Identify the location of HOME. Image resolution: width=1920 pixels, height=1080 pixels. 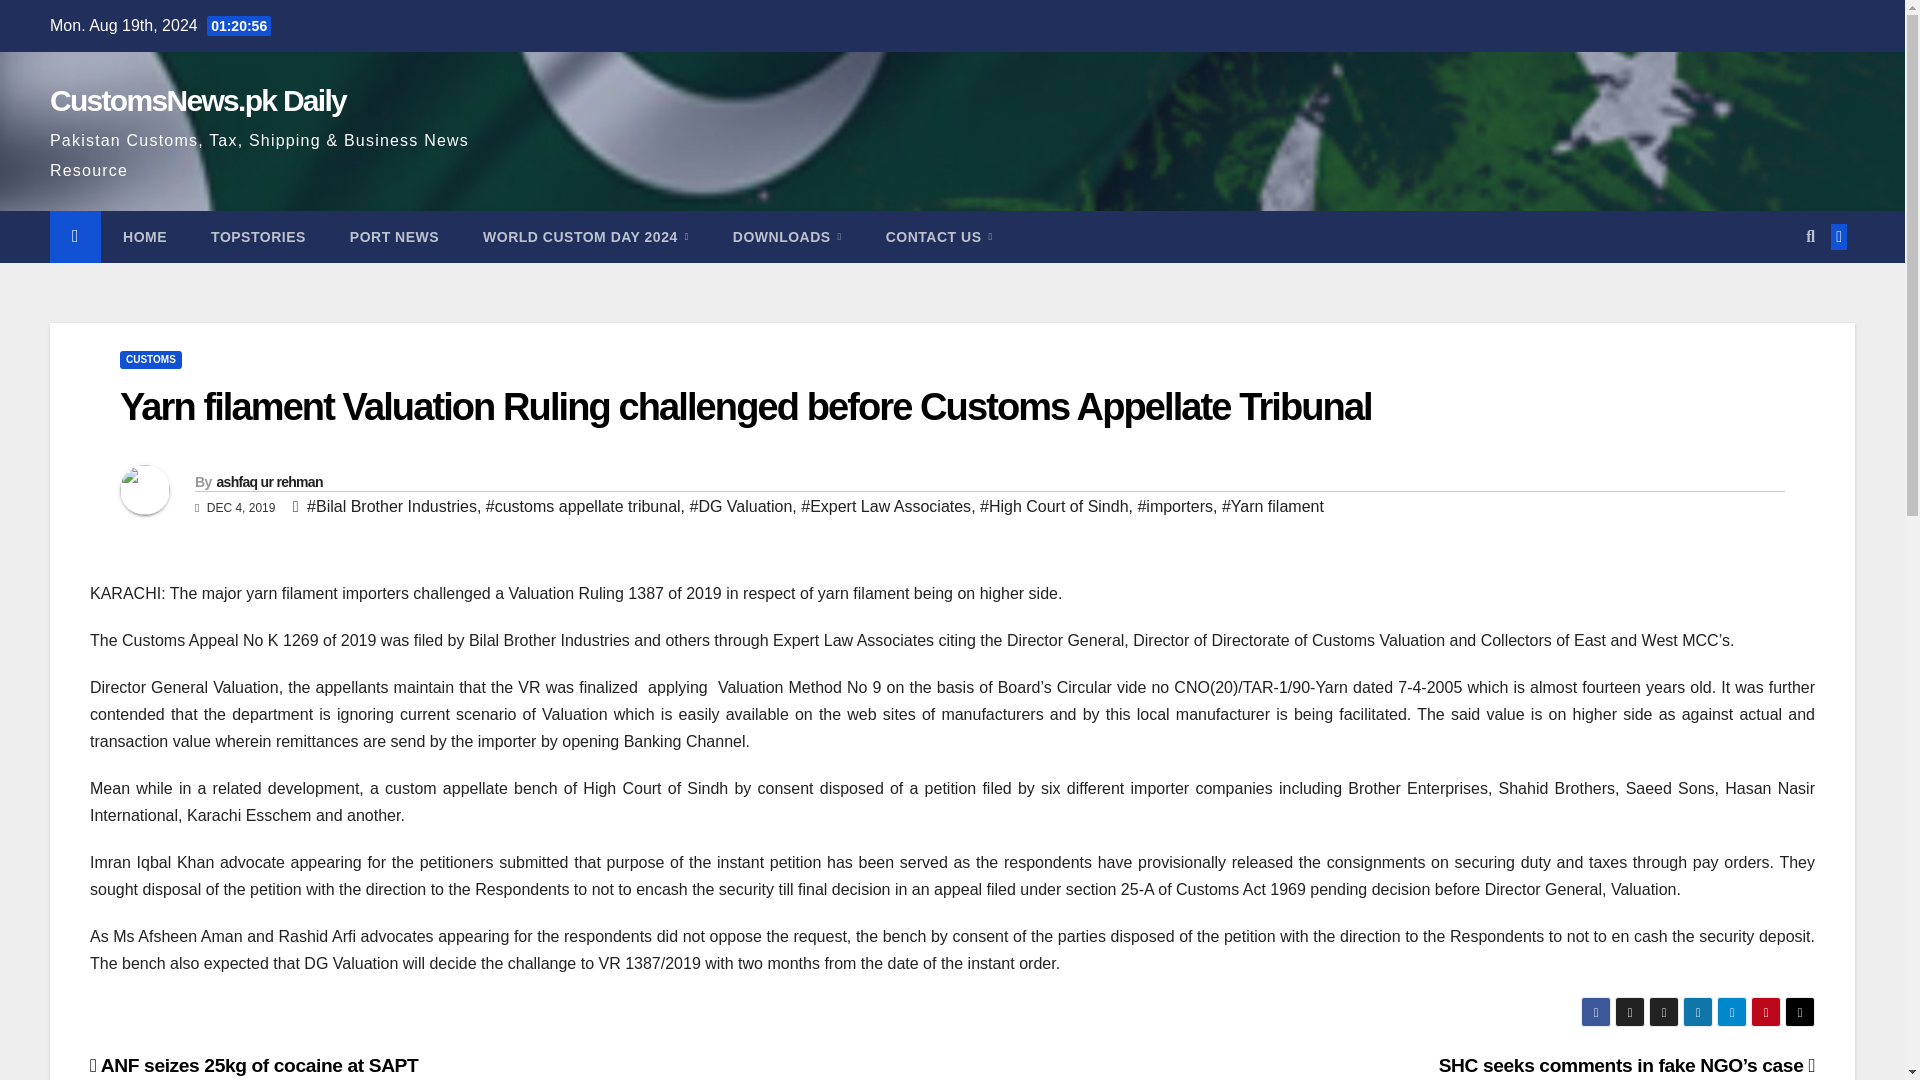
(144, 236).